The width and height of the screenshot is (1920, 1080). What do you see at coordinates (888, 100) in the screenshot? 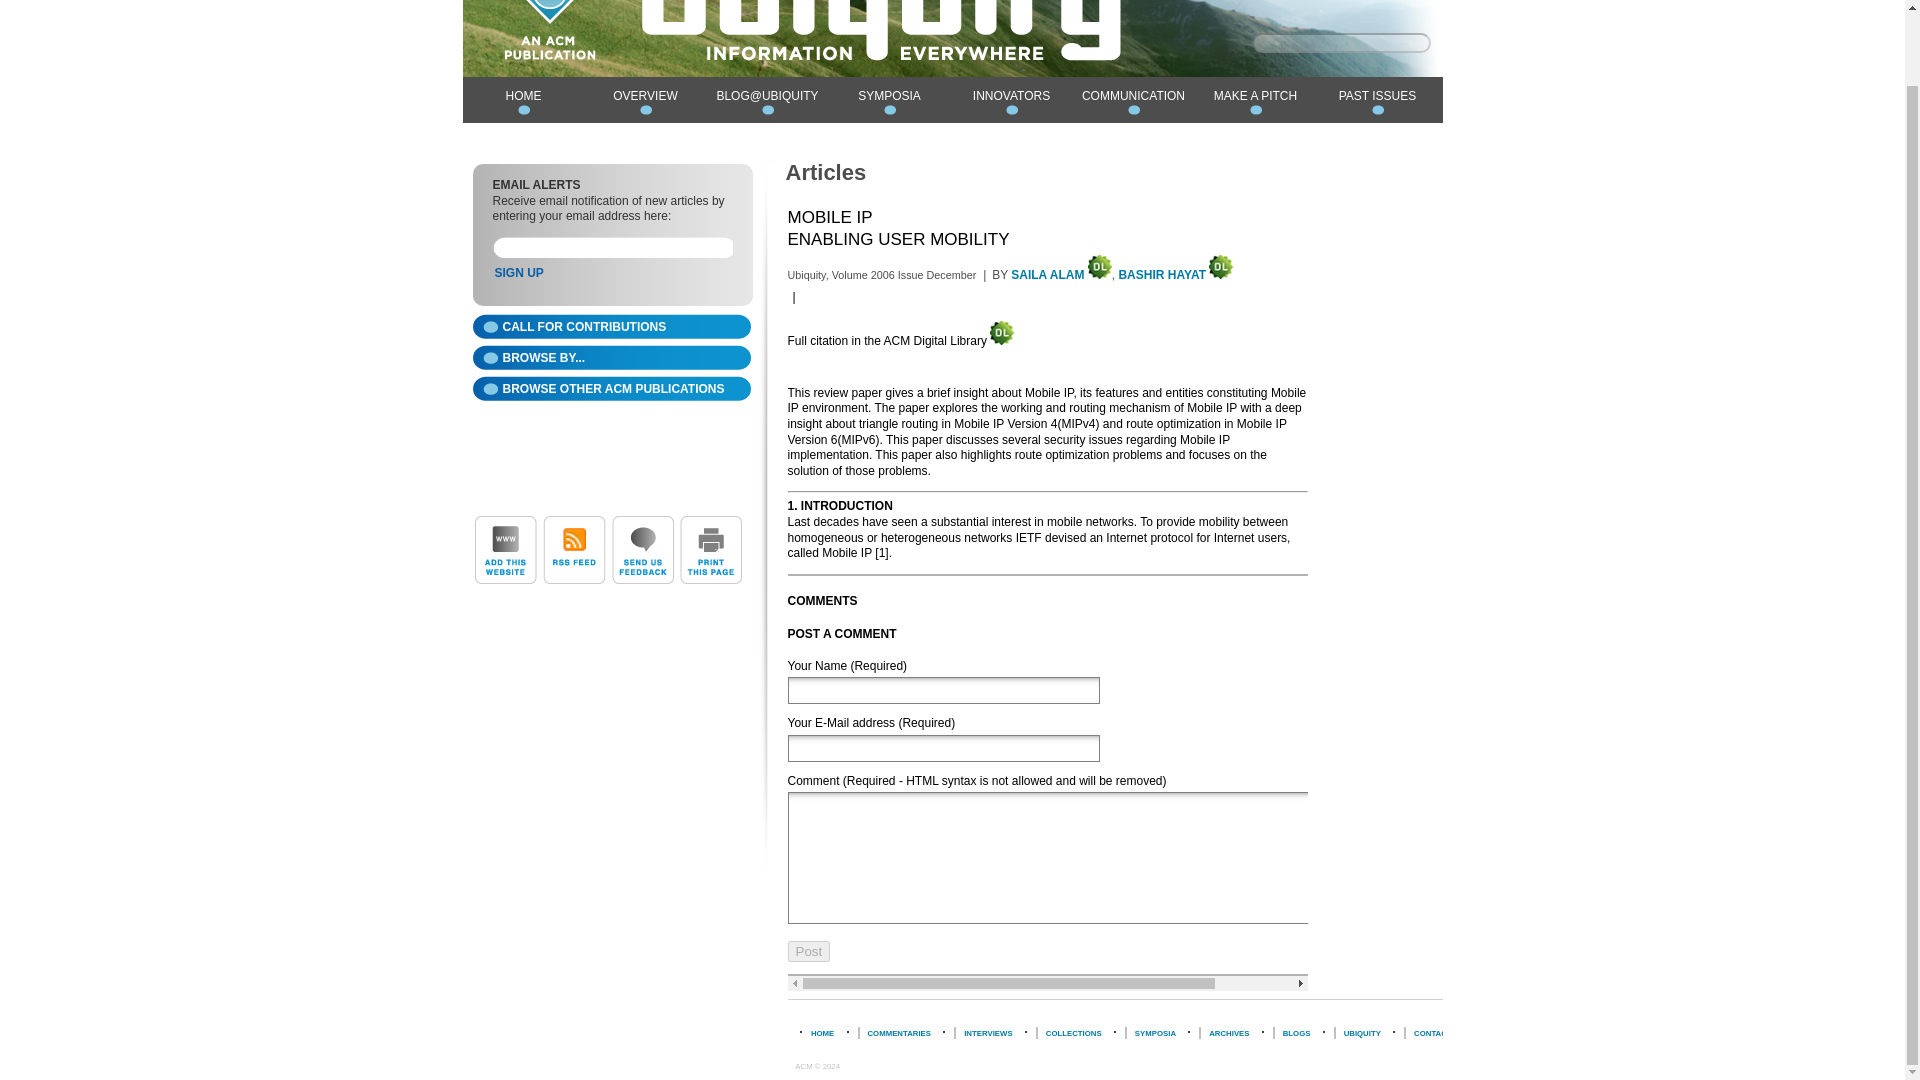
I see `SYMPOSIA` at bounding box center [888, 100].